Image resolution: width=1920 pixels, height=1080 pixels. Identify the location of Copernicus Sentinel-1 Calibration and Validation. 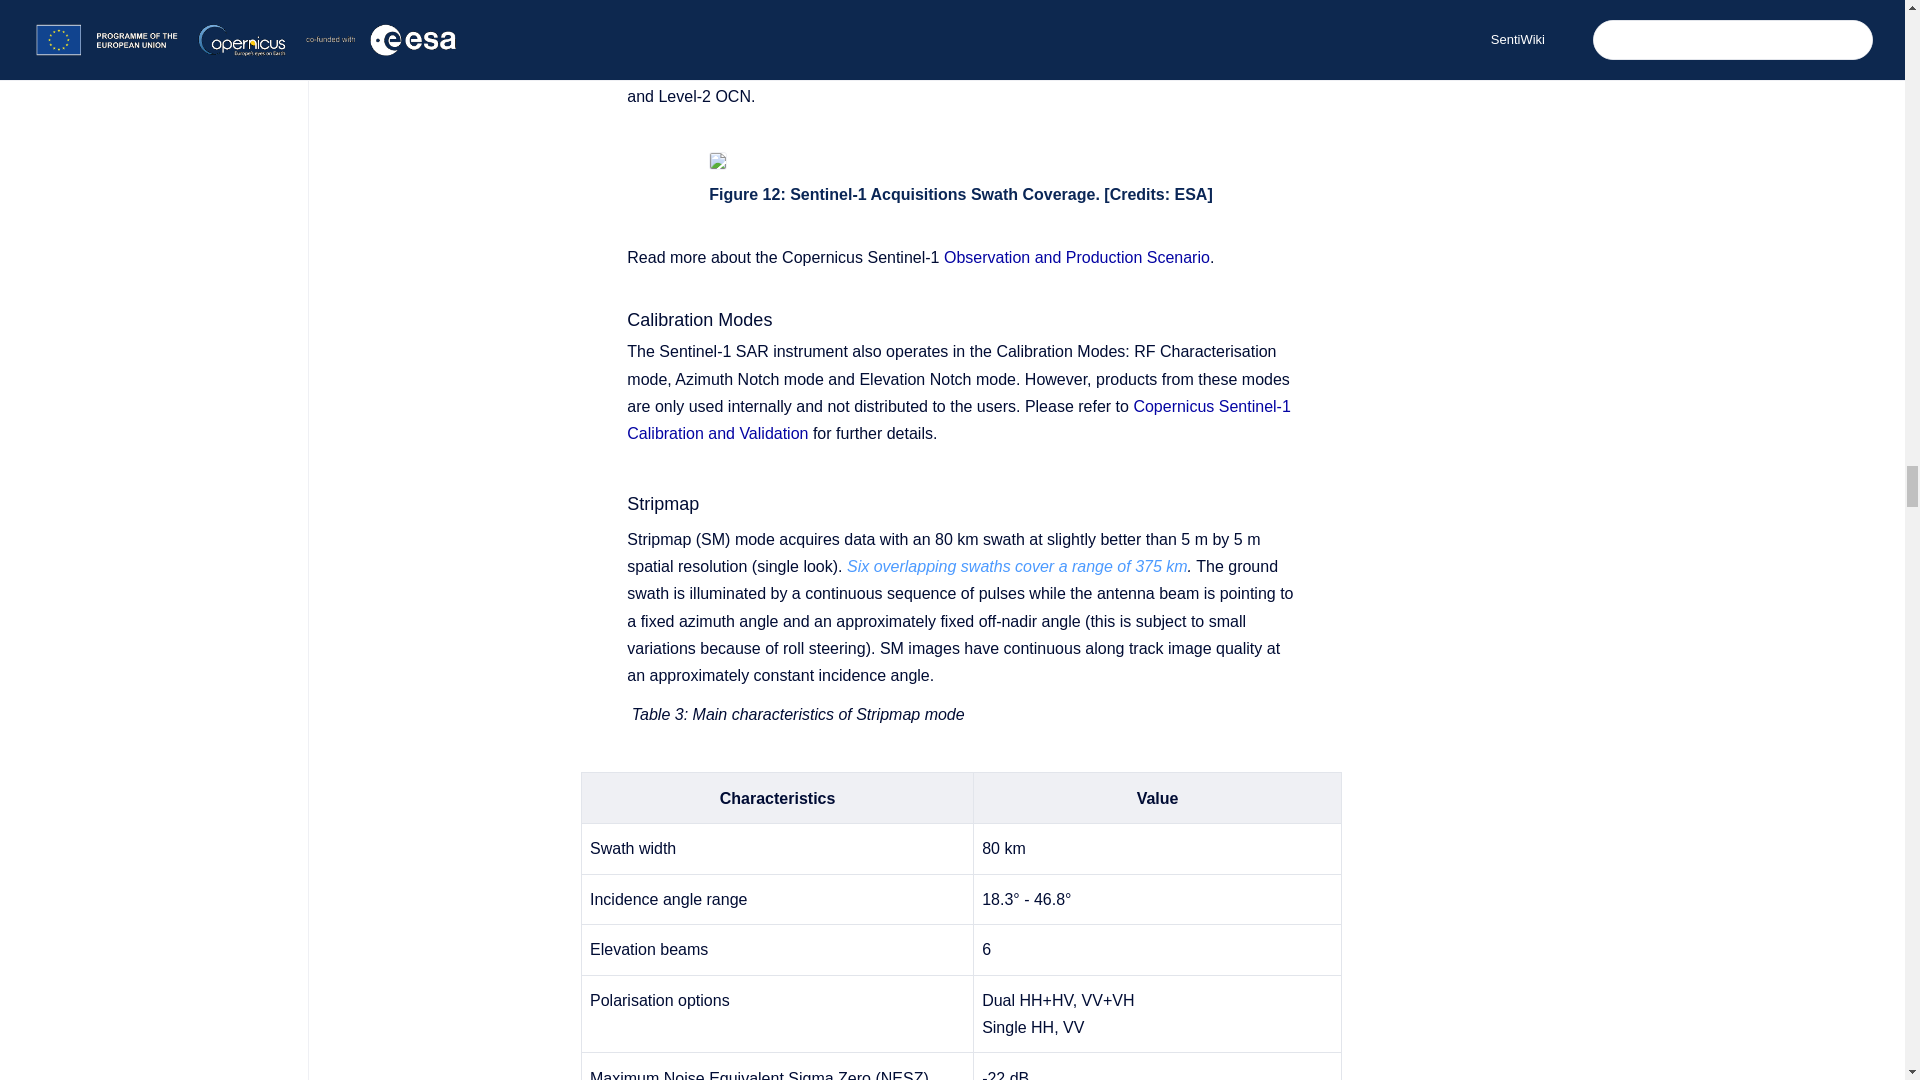
(958, 420).